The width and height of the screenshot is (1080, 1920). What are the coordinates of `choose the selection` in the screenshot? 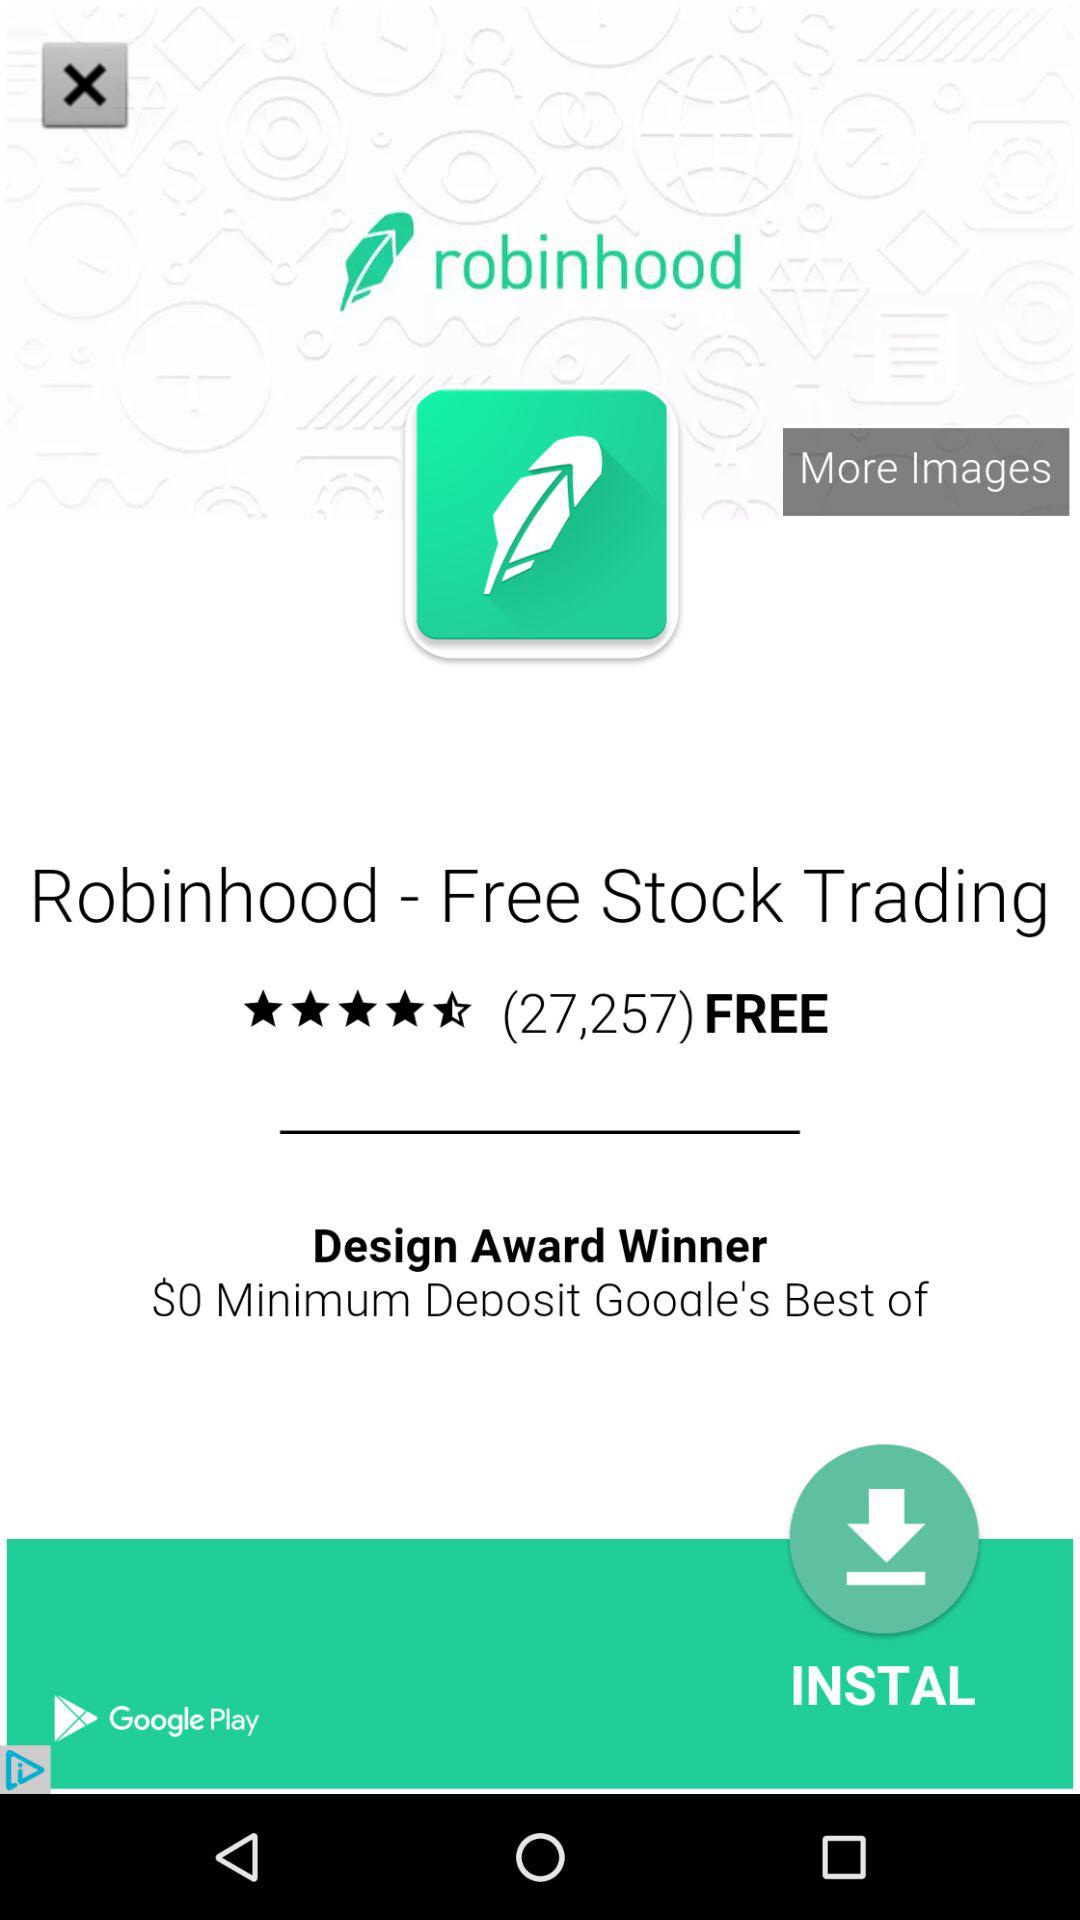 It's located at (420, 698).